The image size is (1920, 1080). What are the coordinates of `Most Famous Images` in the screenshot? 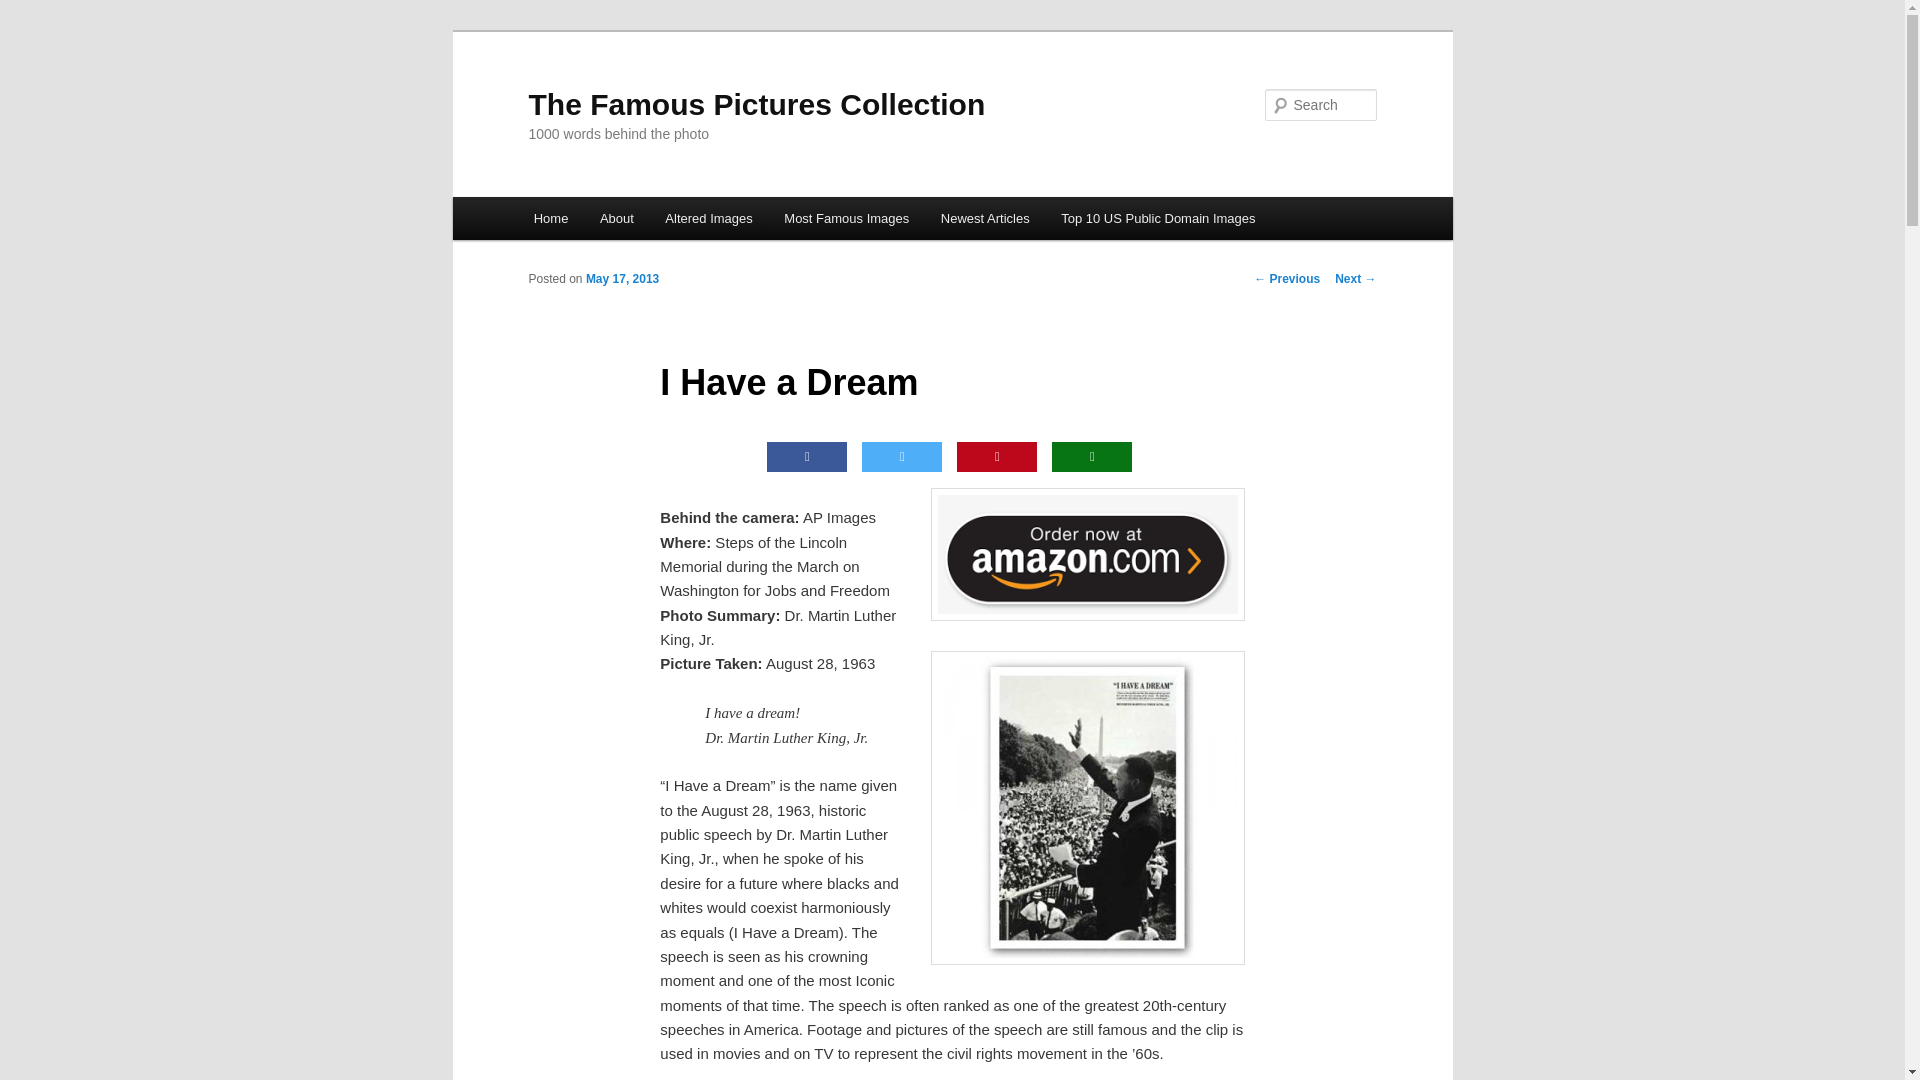 It's located at (847, 218).